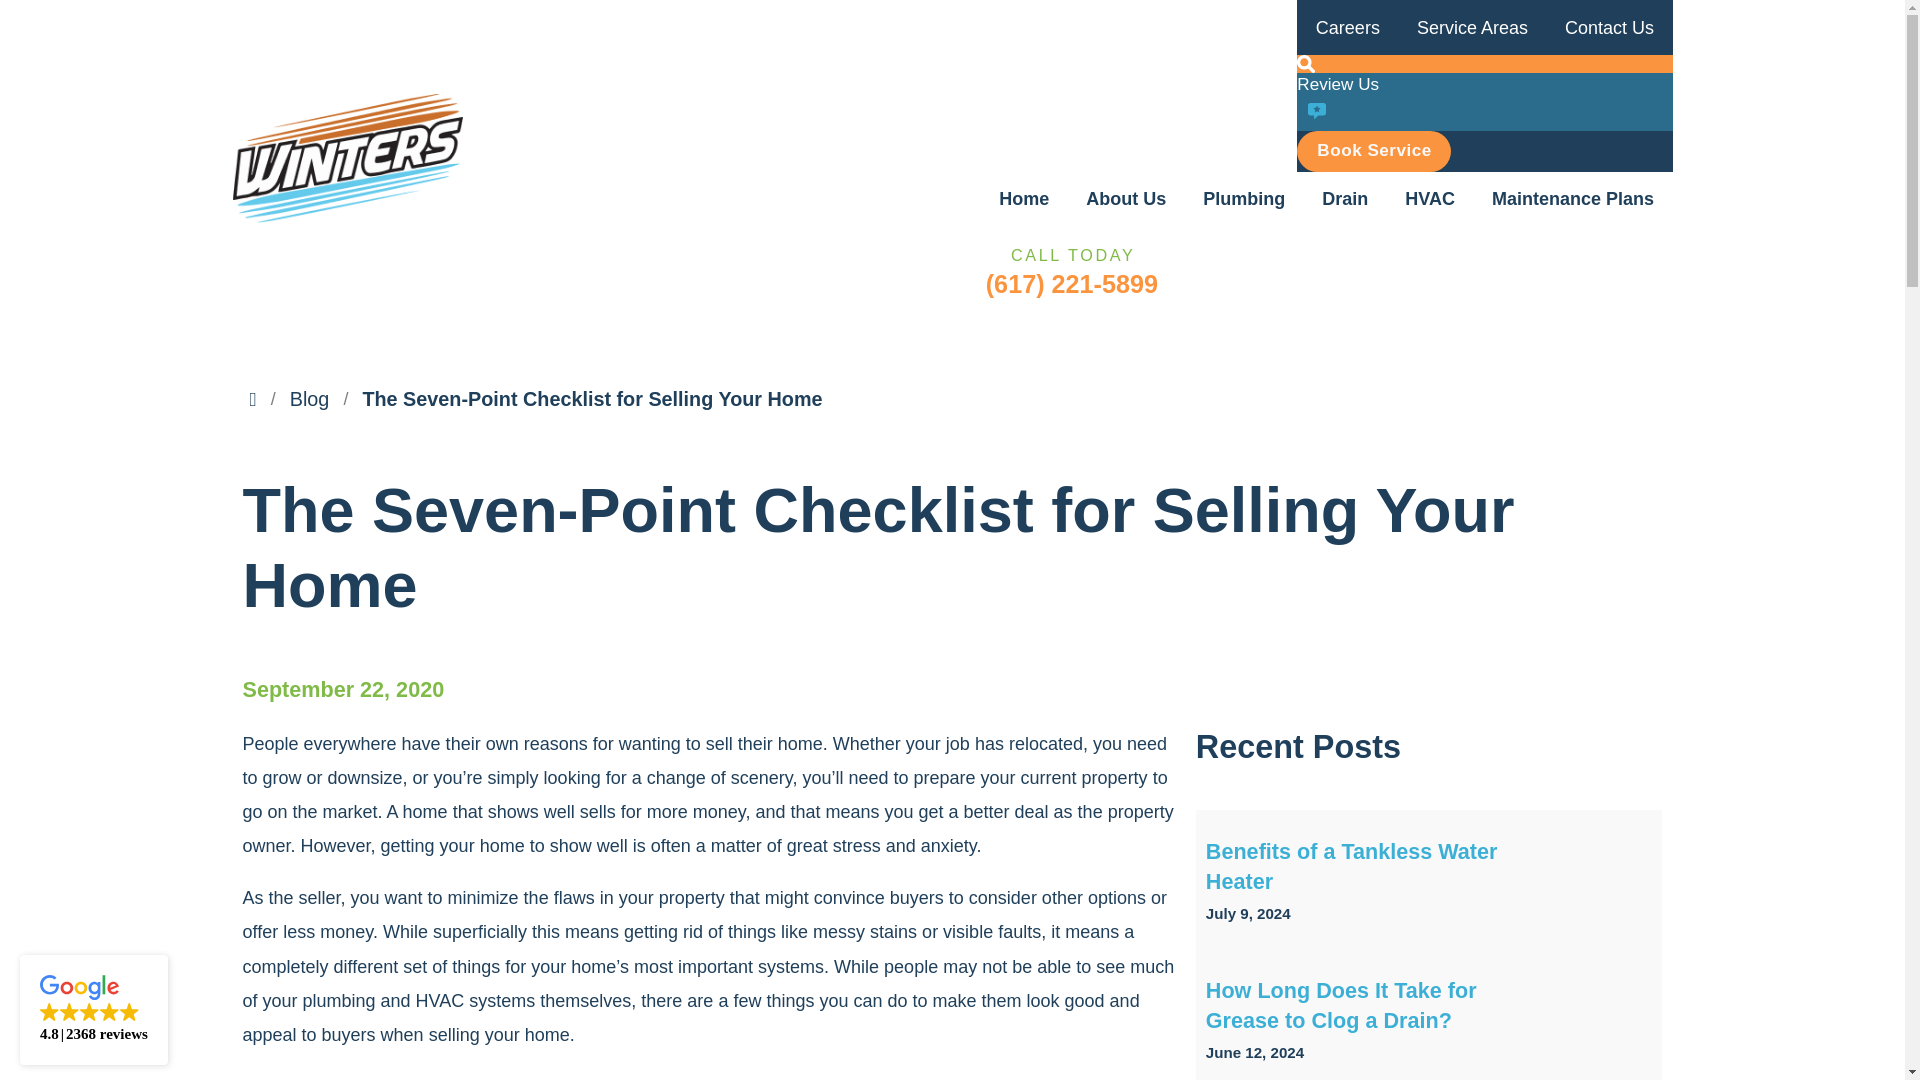 The width and height of the screenshot is (1920, 1080). Describe the element at coordinates (1347, 28) in the screenshot. I see `Careers` at that location.